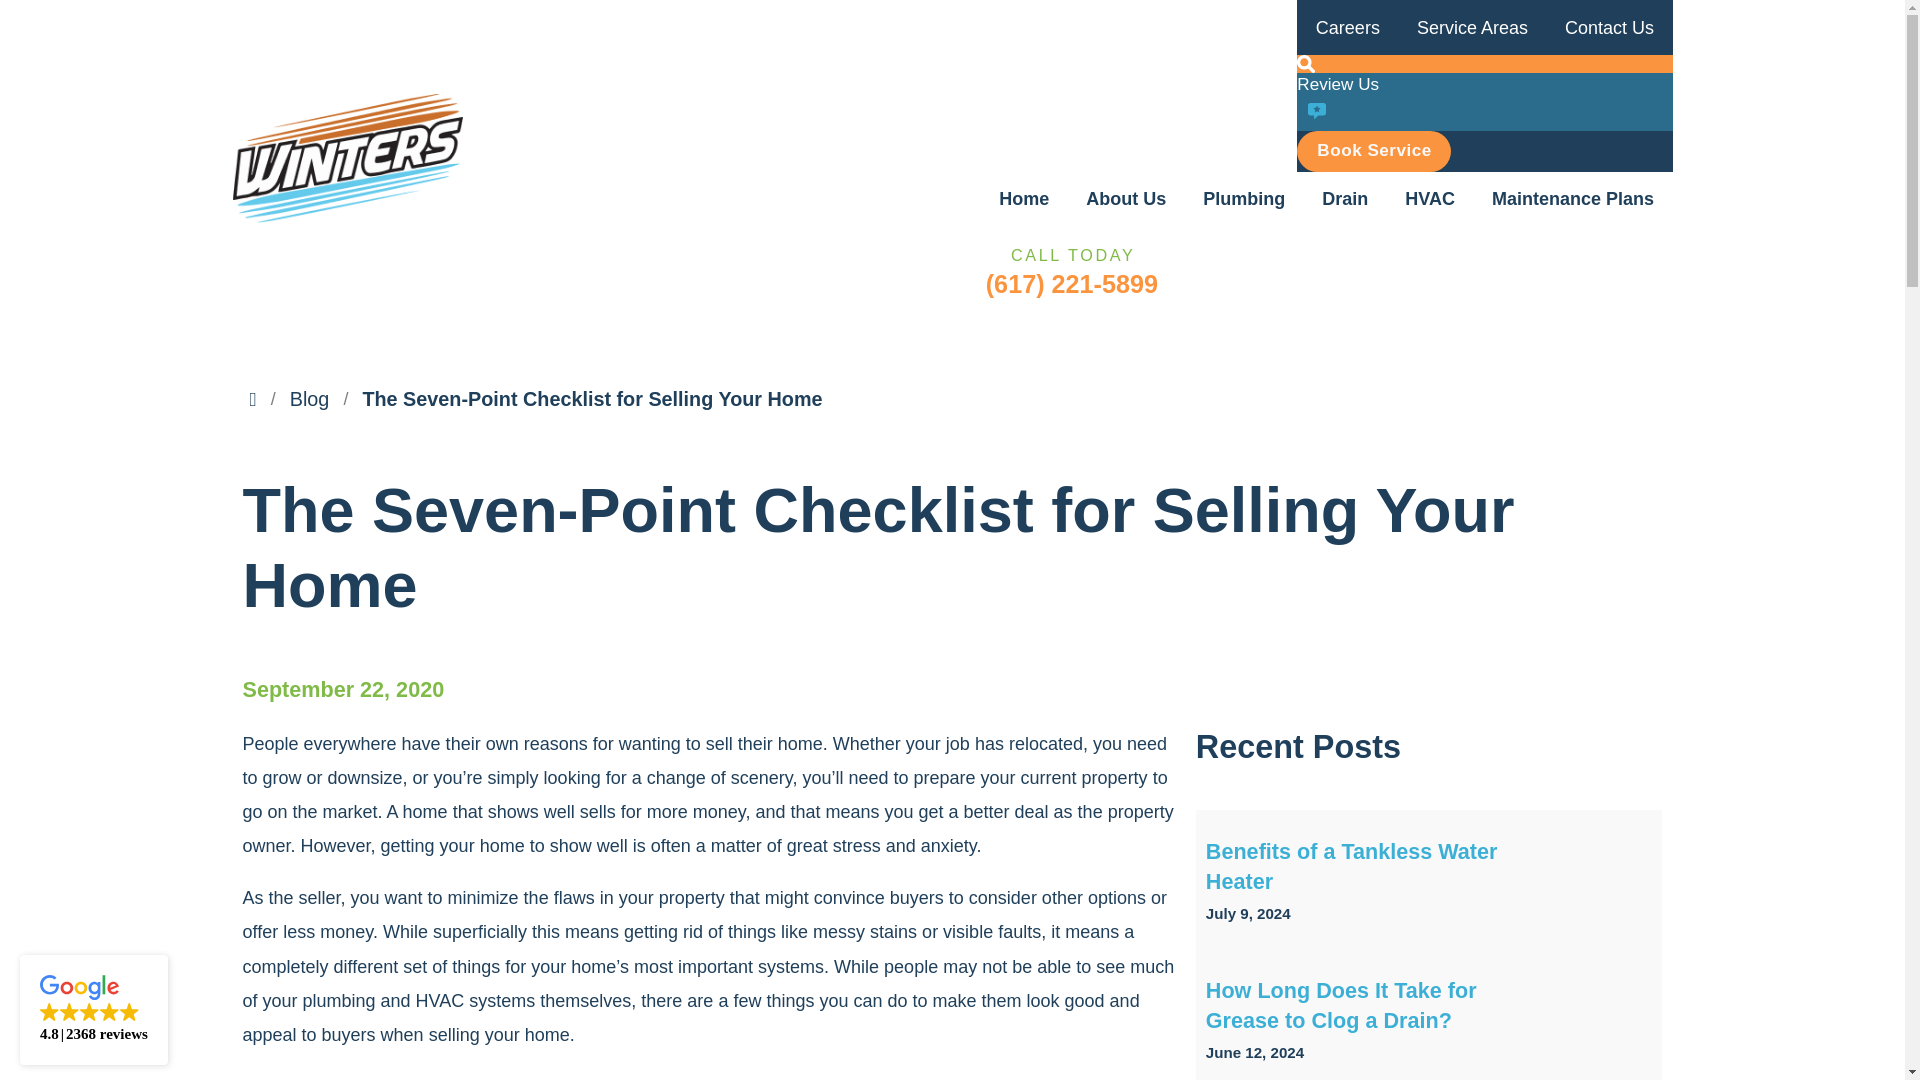 The width and height of the screenshot is (1920, 1080). Describe the element at coordinates (1347, 28) in the screenshot. I see `Careers` at that location.